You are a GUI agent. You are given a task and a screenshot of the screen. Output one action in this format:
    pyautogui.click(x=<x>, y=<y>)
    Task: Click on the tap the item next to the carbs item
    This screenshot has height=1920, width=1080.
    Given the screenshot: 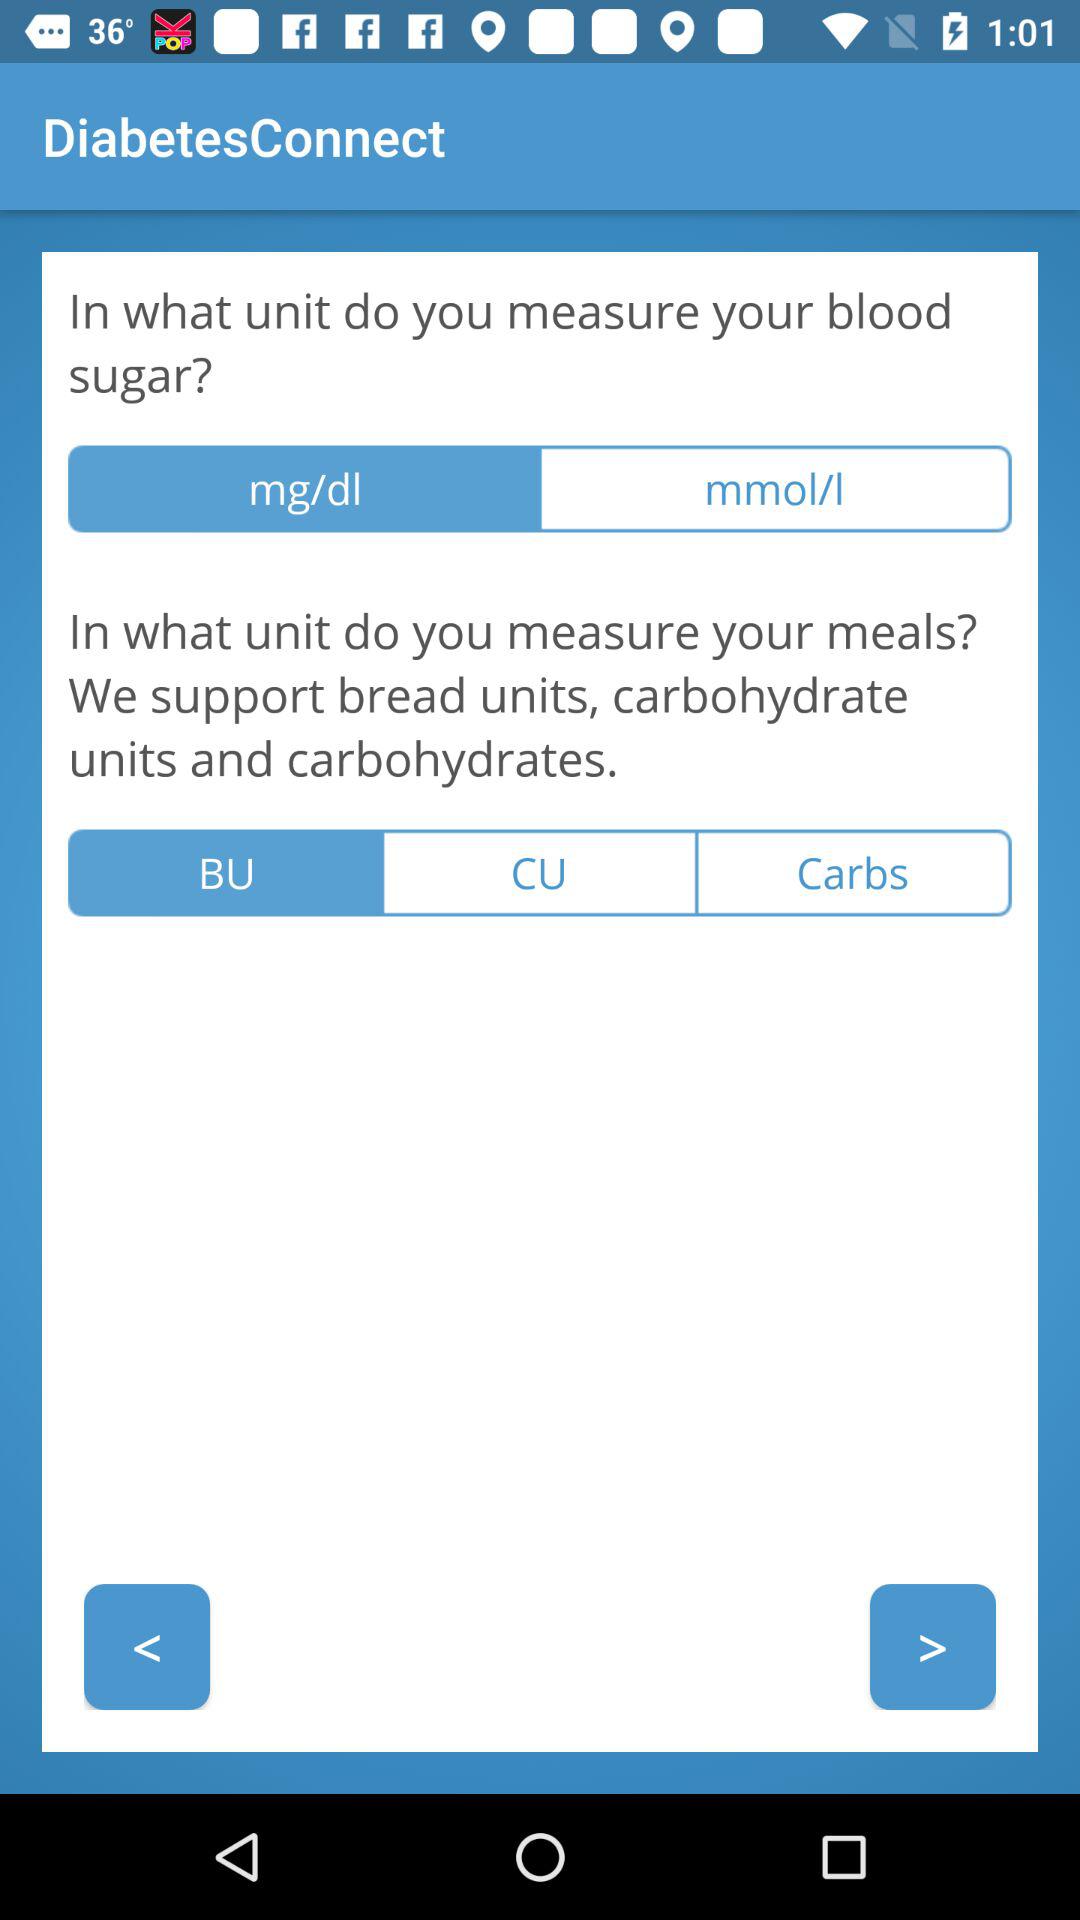 What is the action you would take?
    pyautogui.click(x=539, y=872)
    